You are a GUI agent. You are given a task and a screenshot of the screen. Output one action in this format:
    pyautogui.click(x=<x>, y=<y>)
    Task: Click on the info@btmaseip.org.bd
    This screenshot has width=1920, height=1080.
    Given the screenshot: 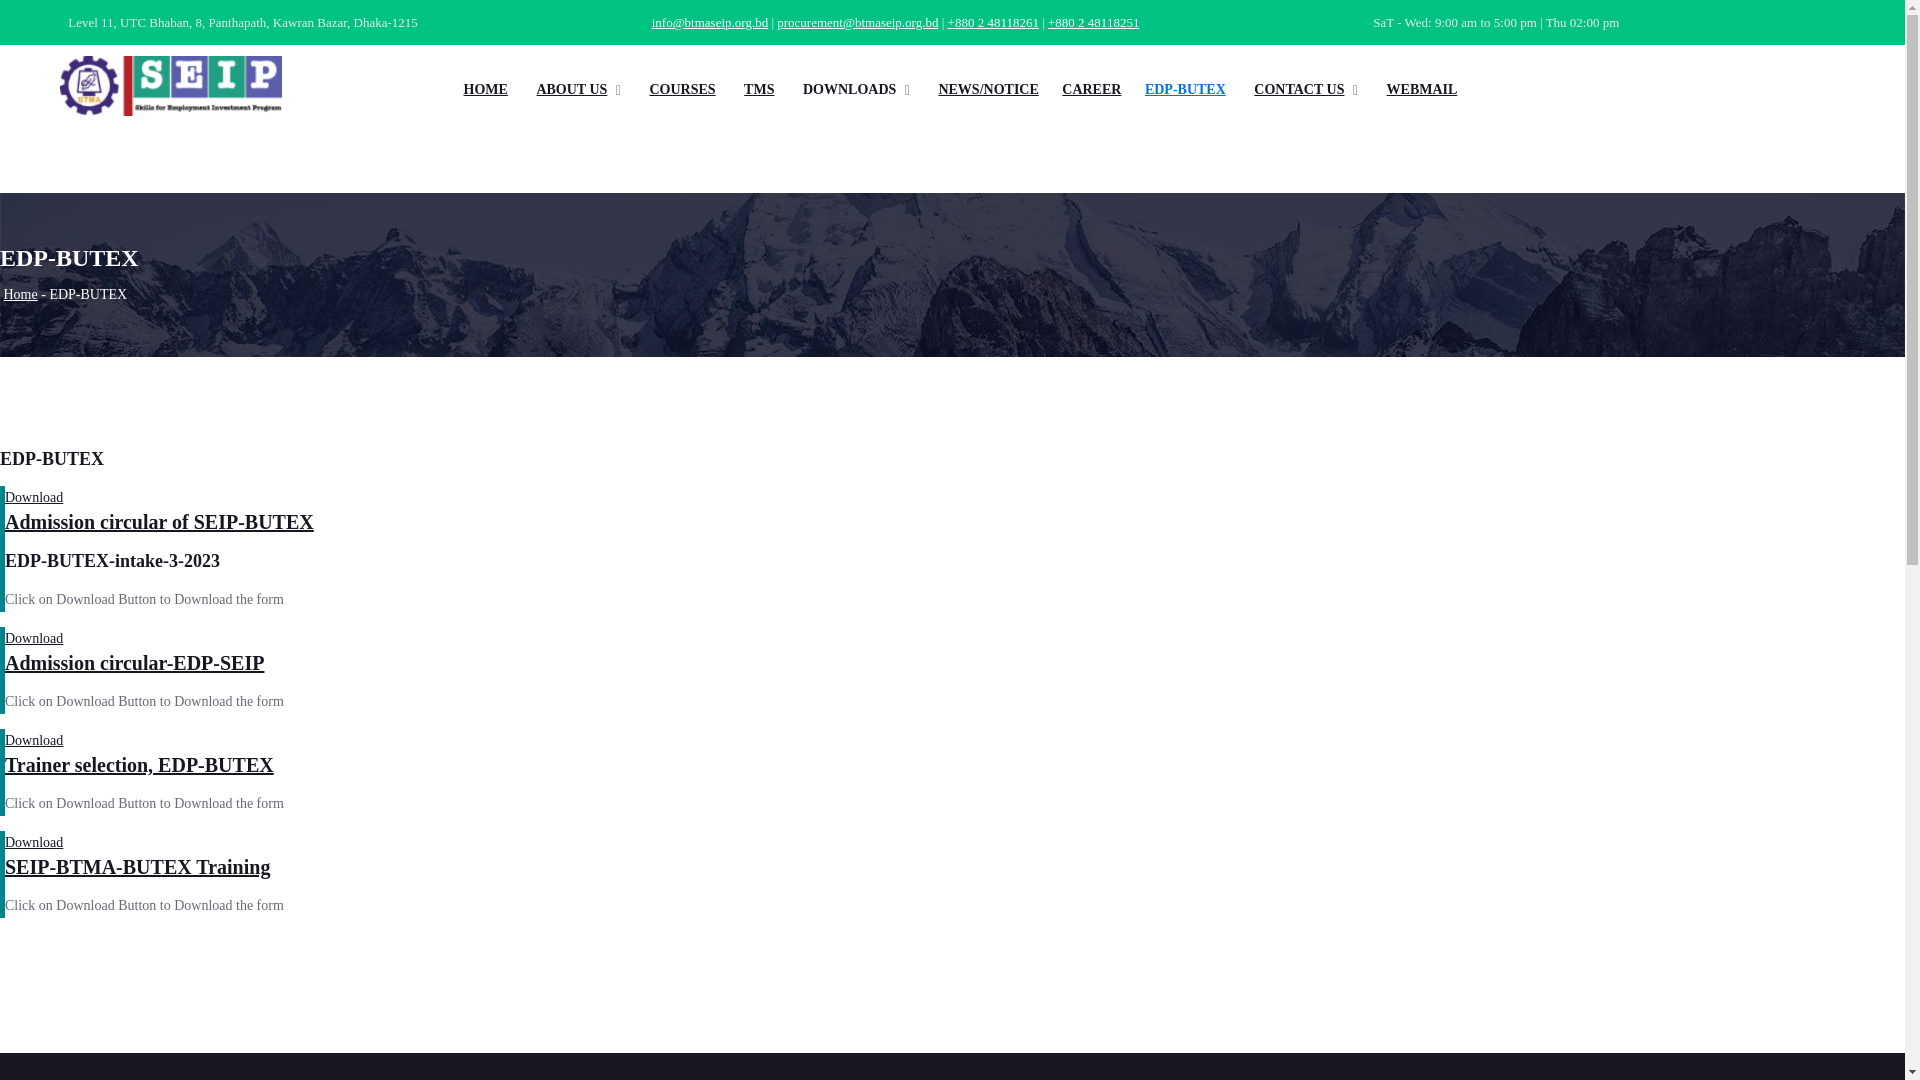 What is the action you would take?
    pyautogui.click(x=710, y=22)
    